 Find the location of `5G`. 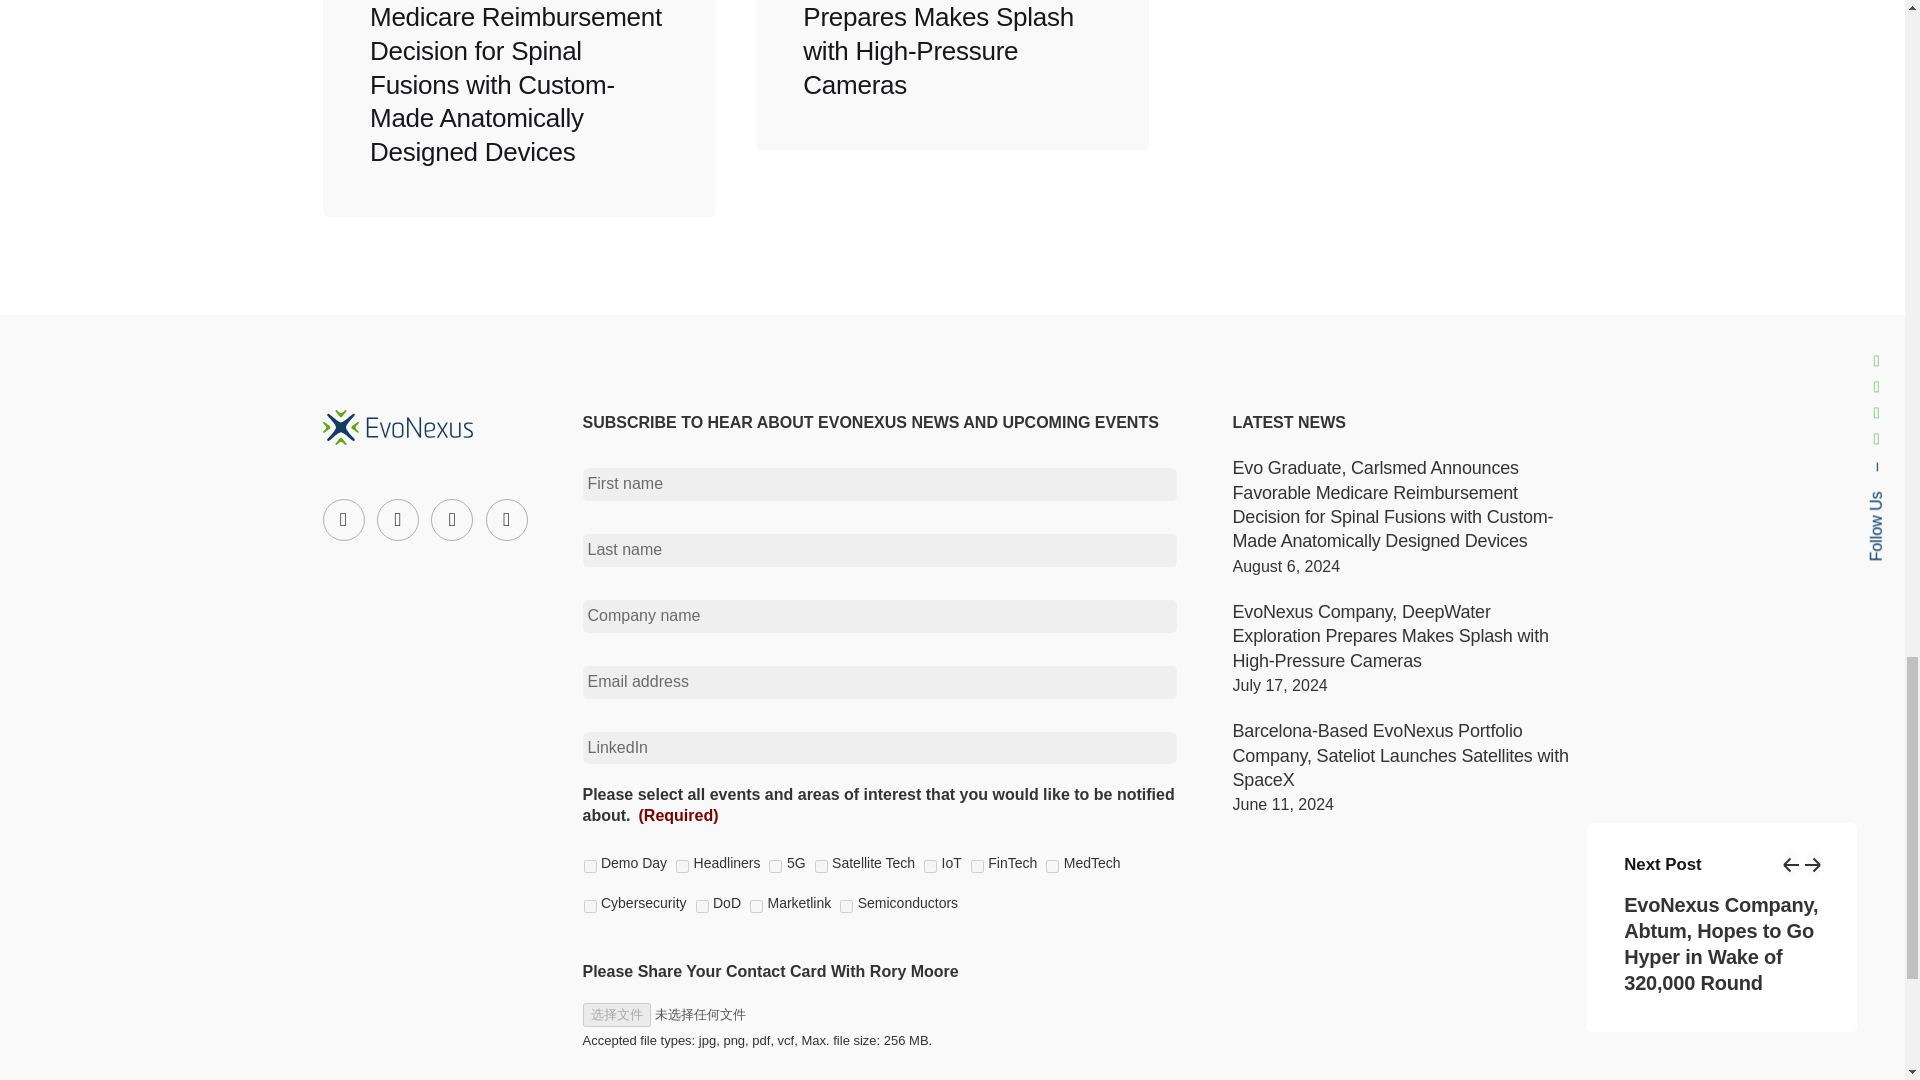

5G is located at coordinates (775, 866).